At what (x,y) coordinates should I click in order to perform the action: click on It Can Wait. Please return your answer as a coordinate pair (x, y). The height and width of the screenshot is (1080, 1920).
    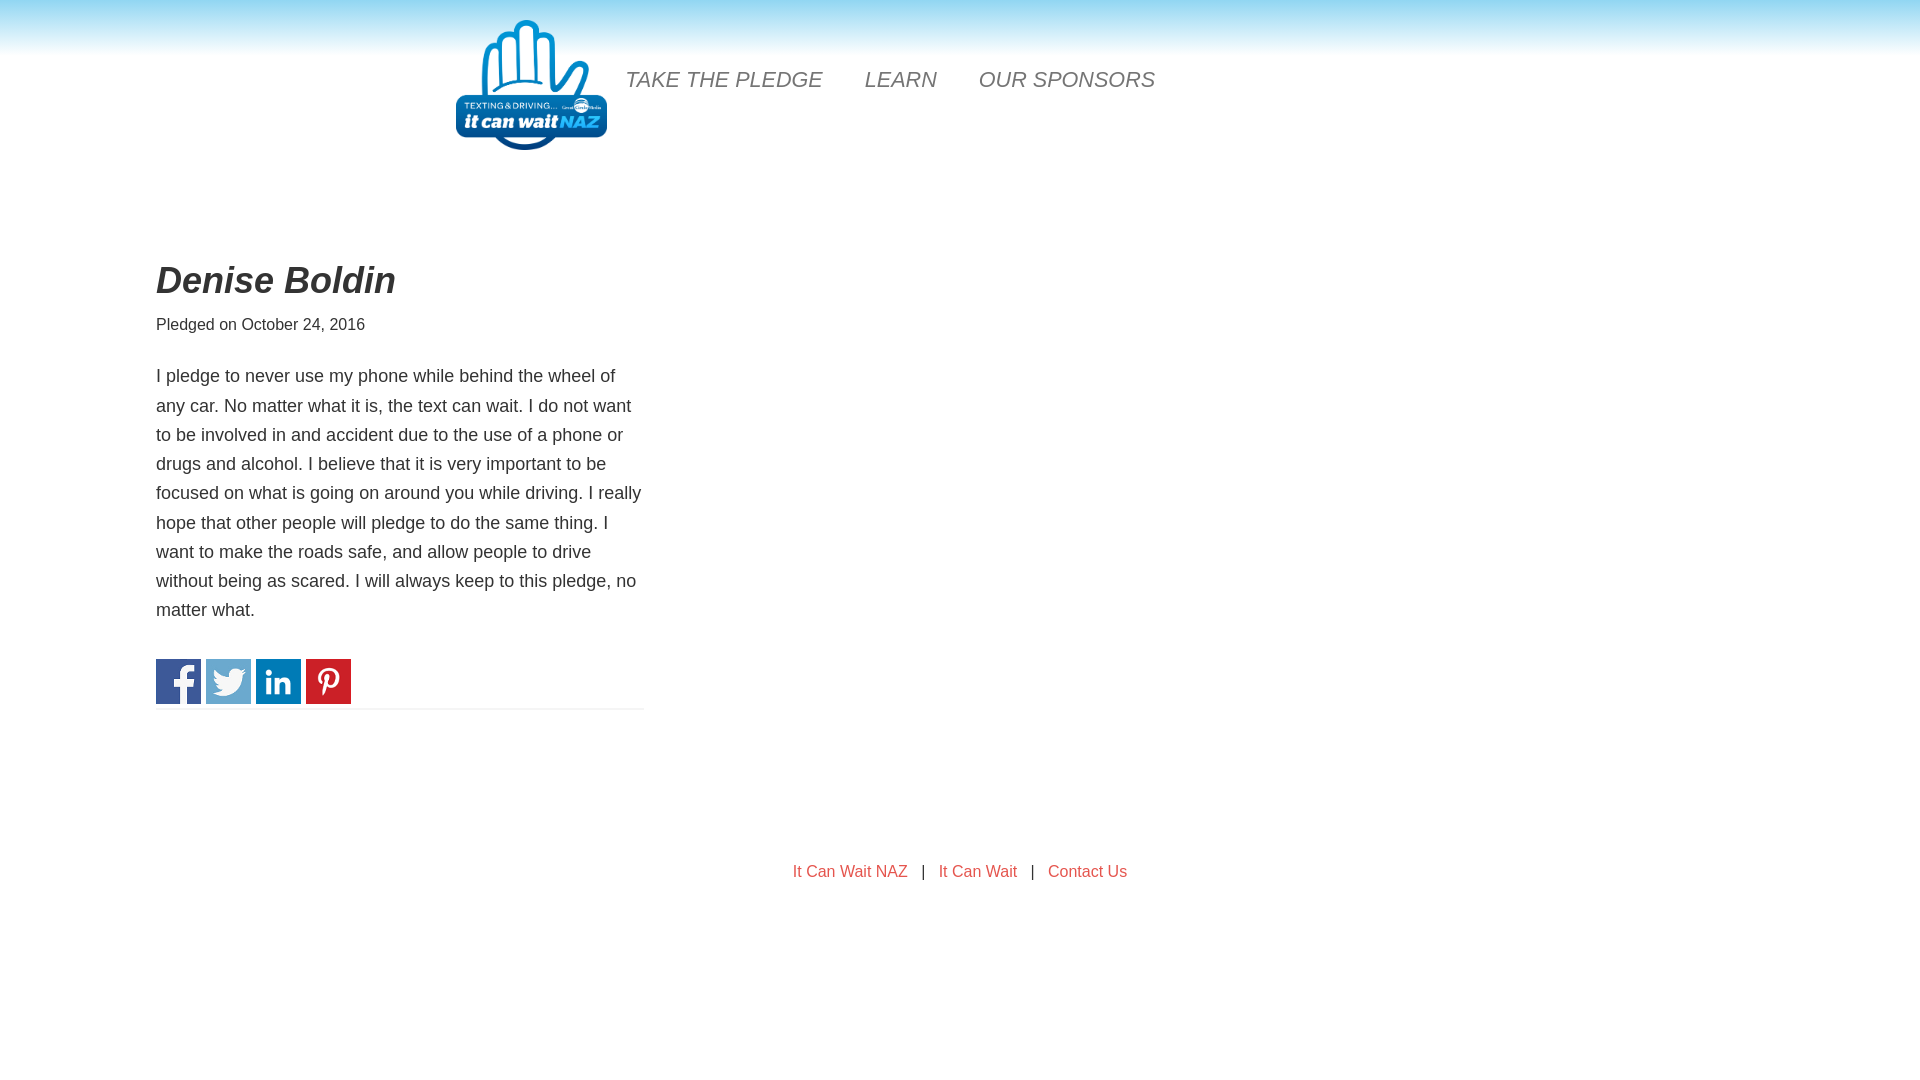
    Looking at the image, I should click on (978, 871).